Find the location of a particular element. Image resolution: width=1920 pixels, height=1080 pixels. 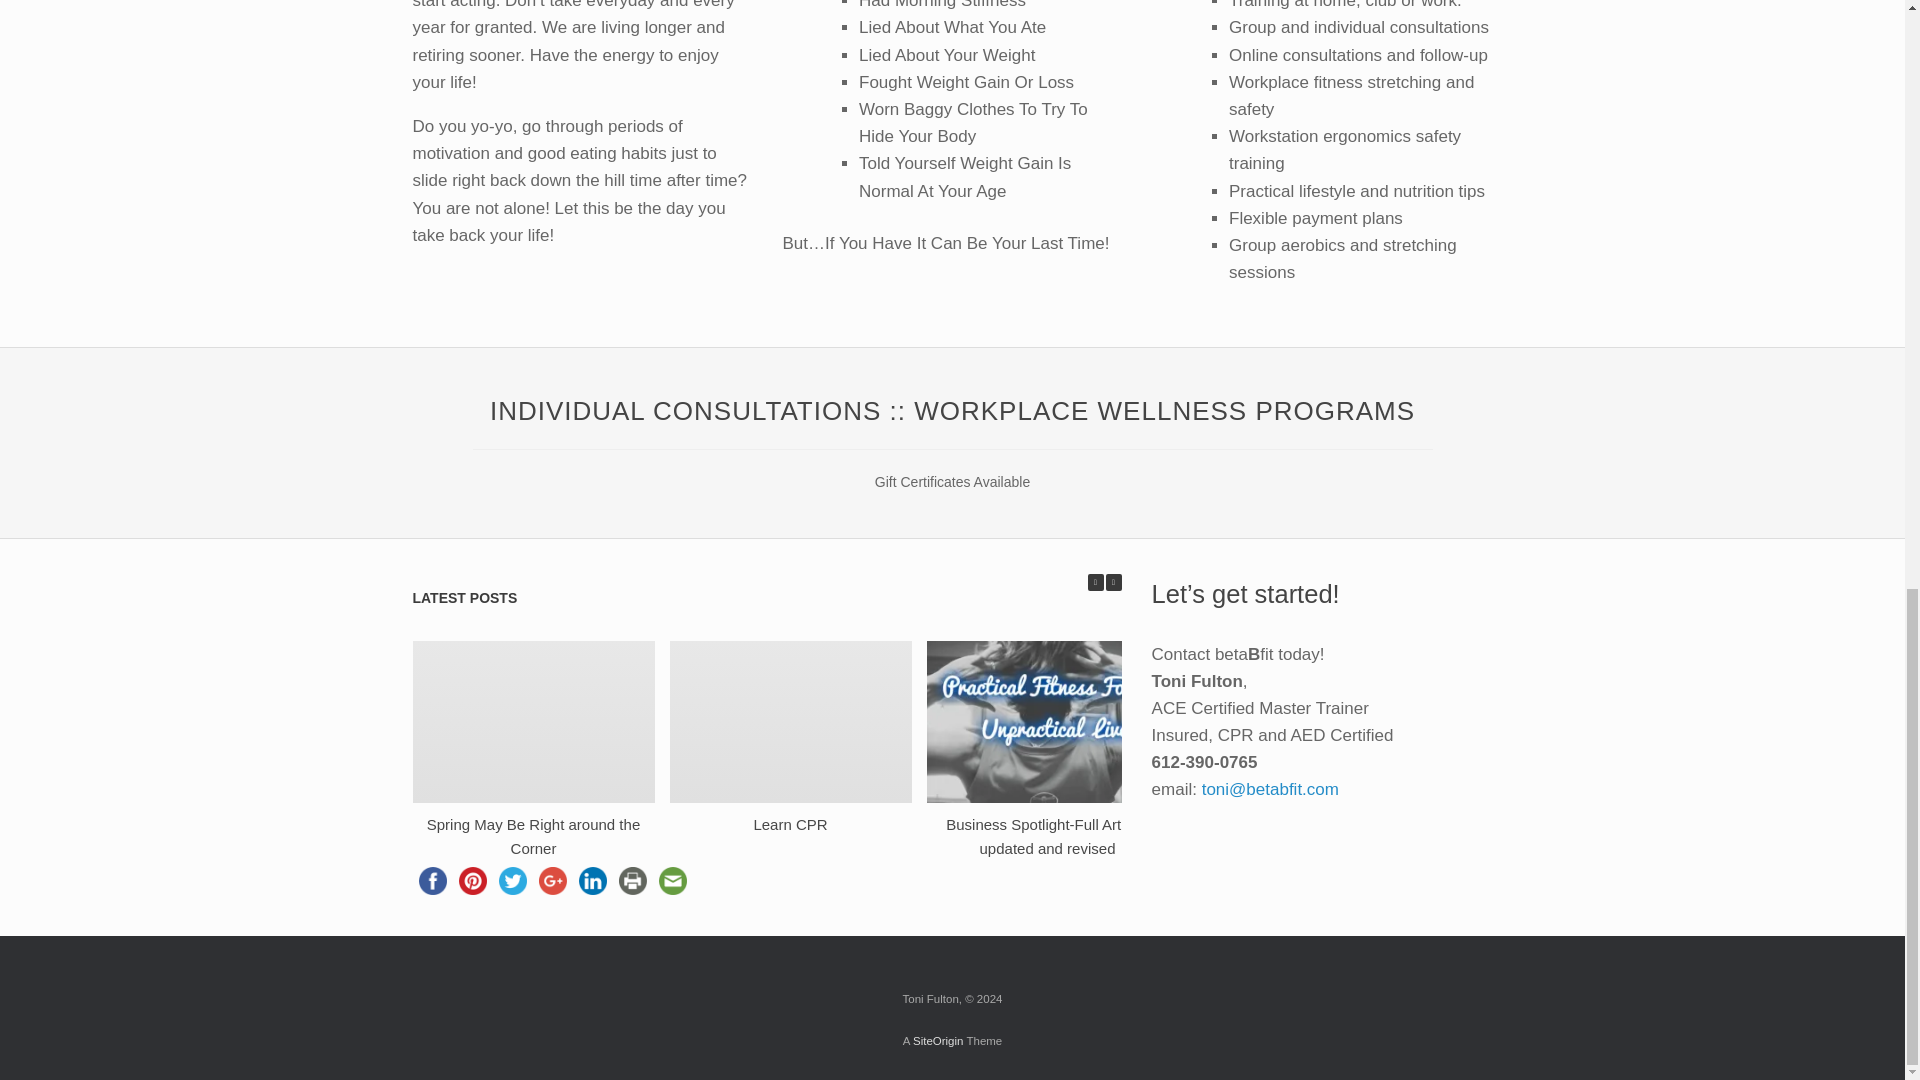

google is located at coordinates (552, 880).